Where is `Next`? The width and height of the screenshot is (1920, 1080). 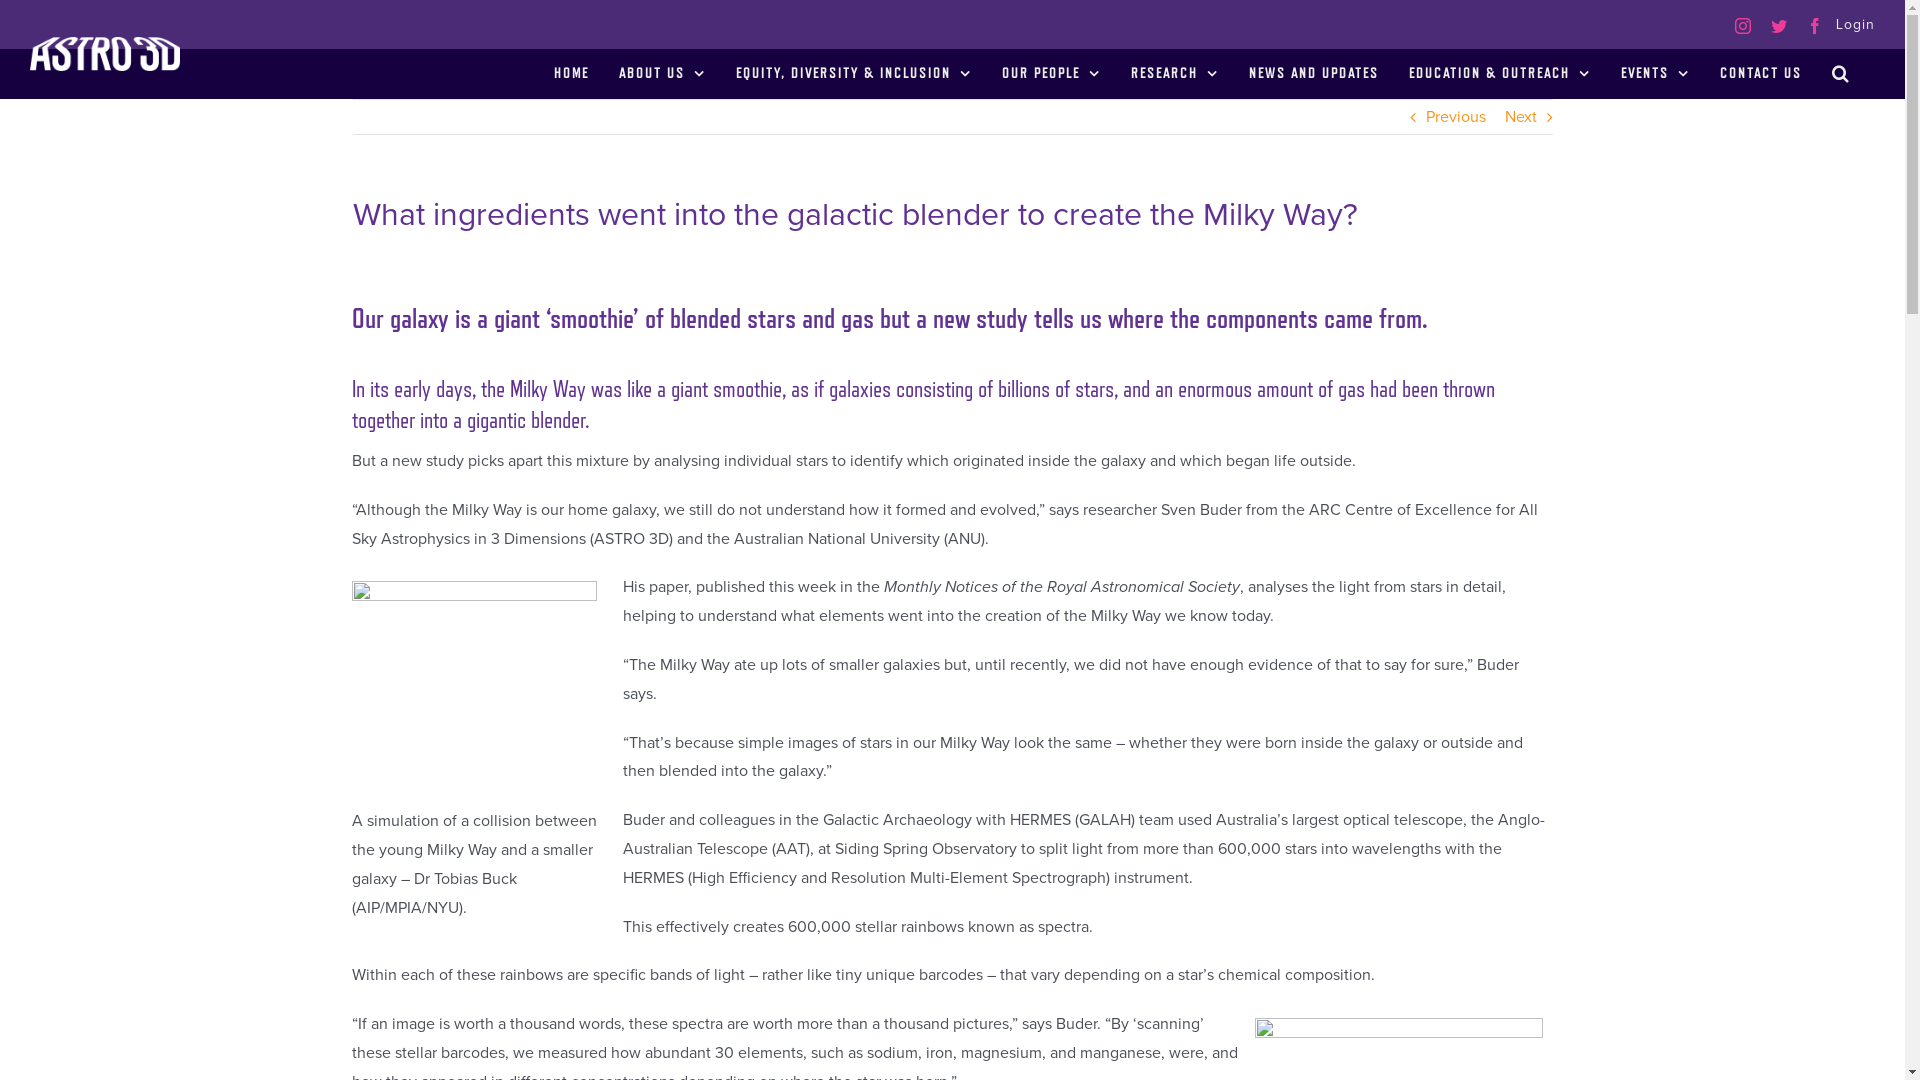 Next is located at coordinates (1520, 117).